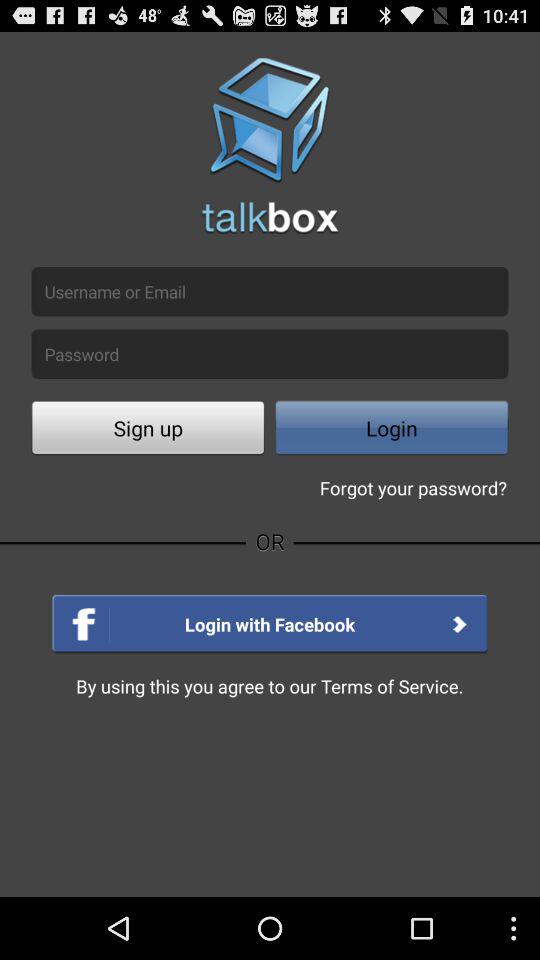 This screenshot has height=960, width=540. Describe the element at coordinates (413, 488) in the screenshot. I see `launch forgot your password? icon` at that location.